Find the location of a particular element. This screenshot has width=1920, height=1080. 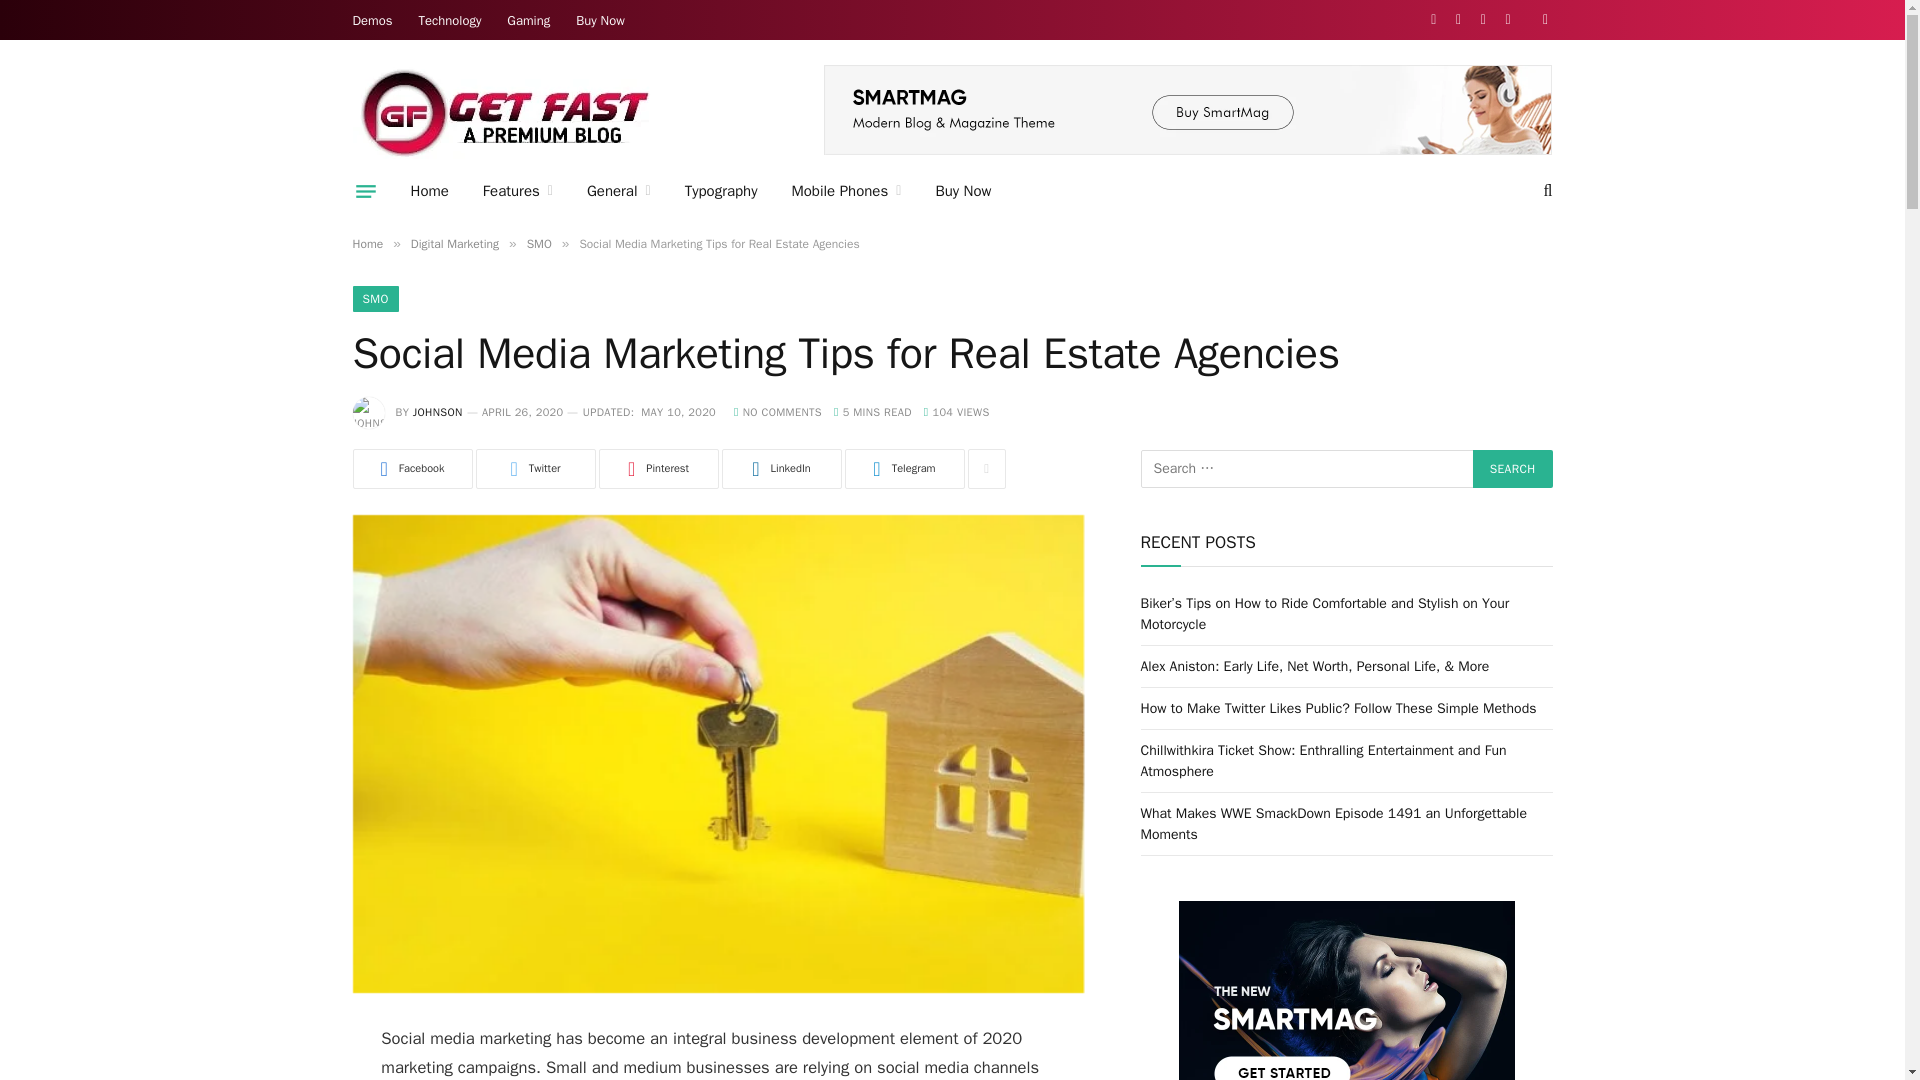

Demos is located at coordinates (372, 20).